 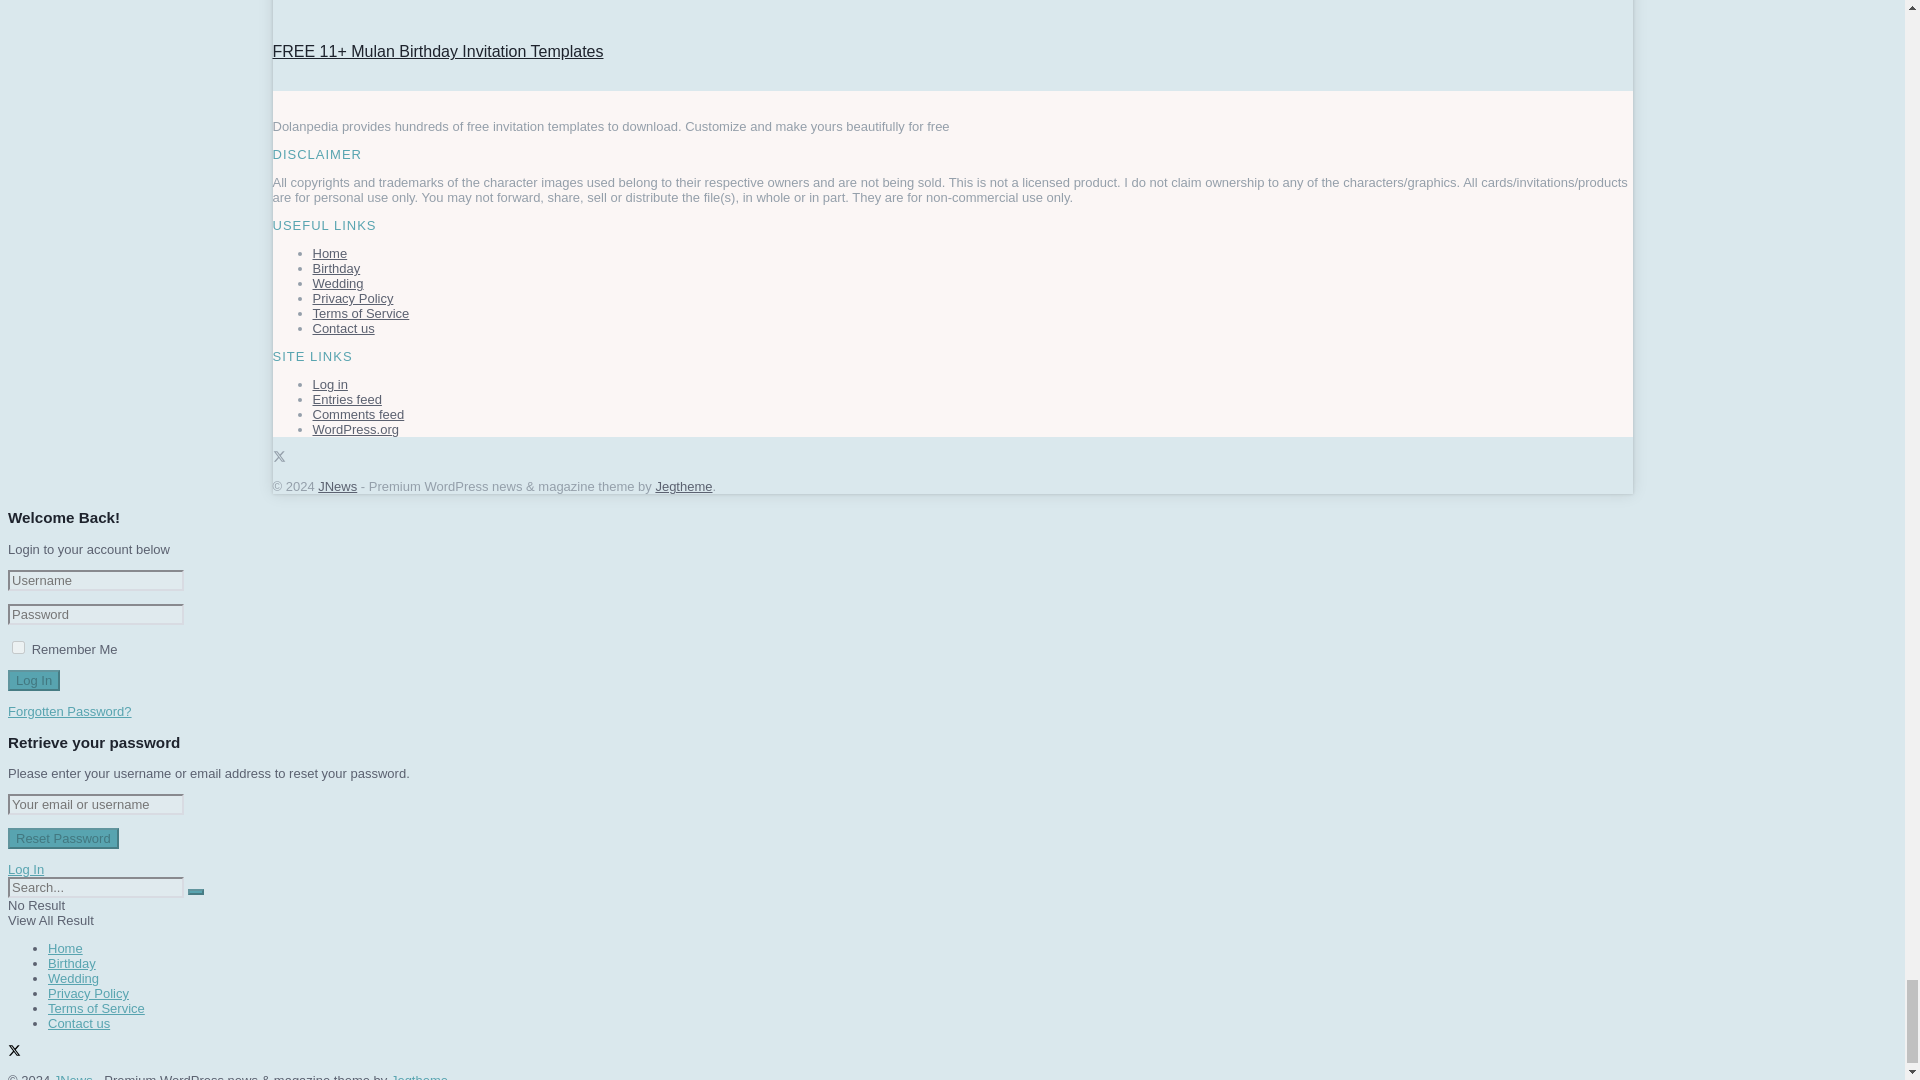 I want to click on Log In, so click(x=33, y=680).